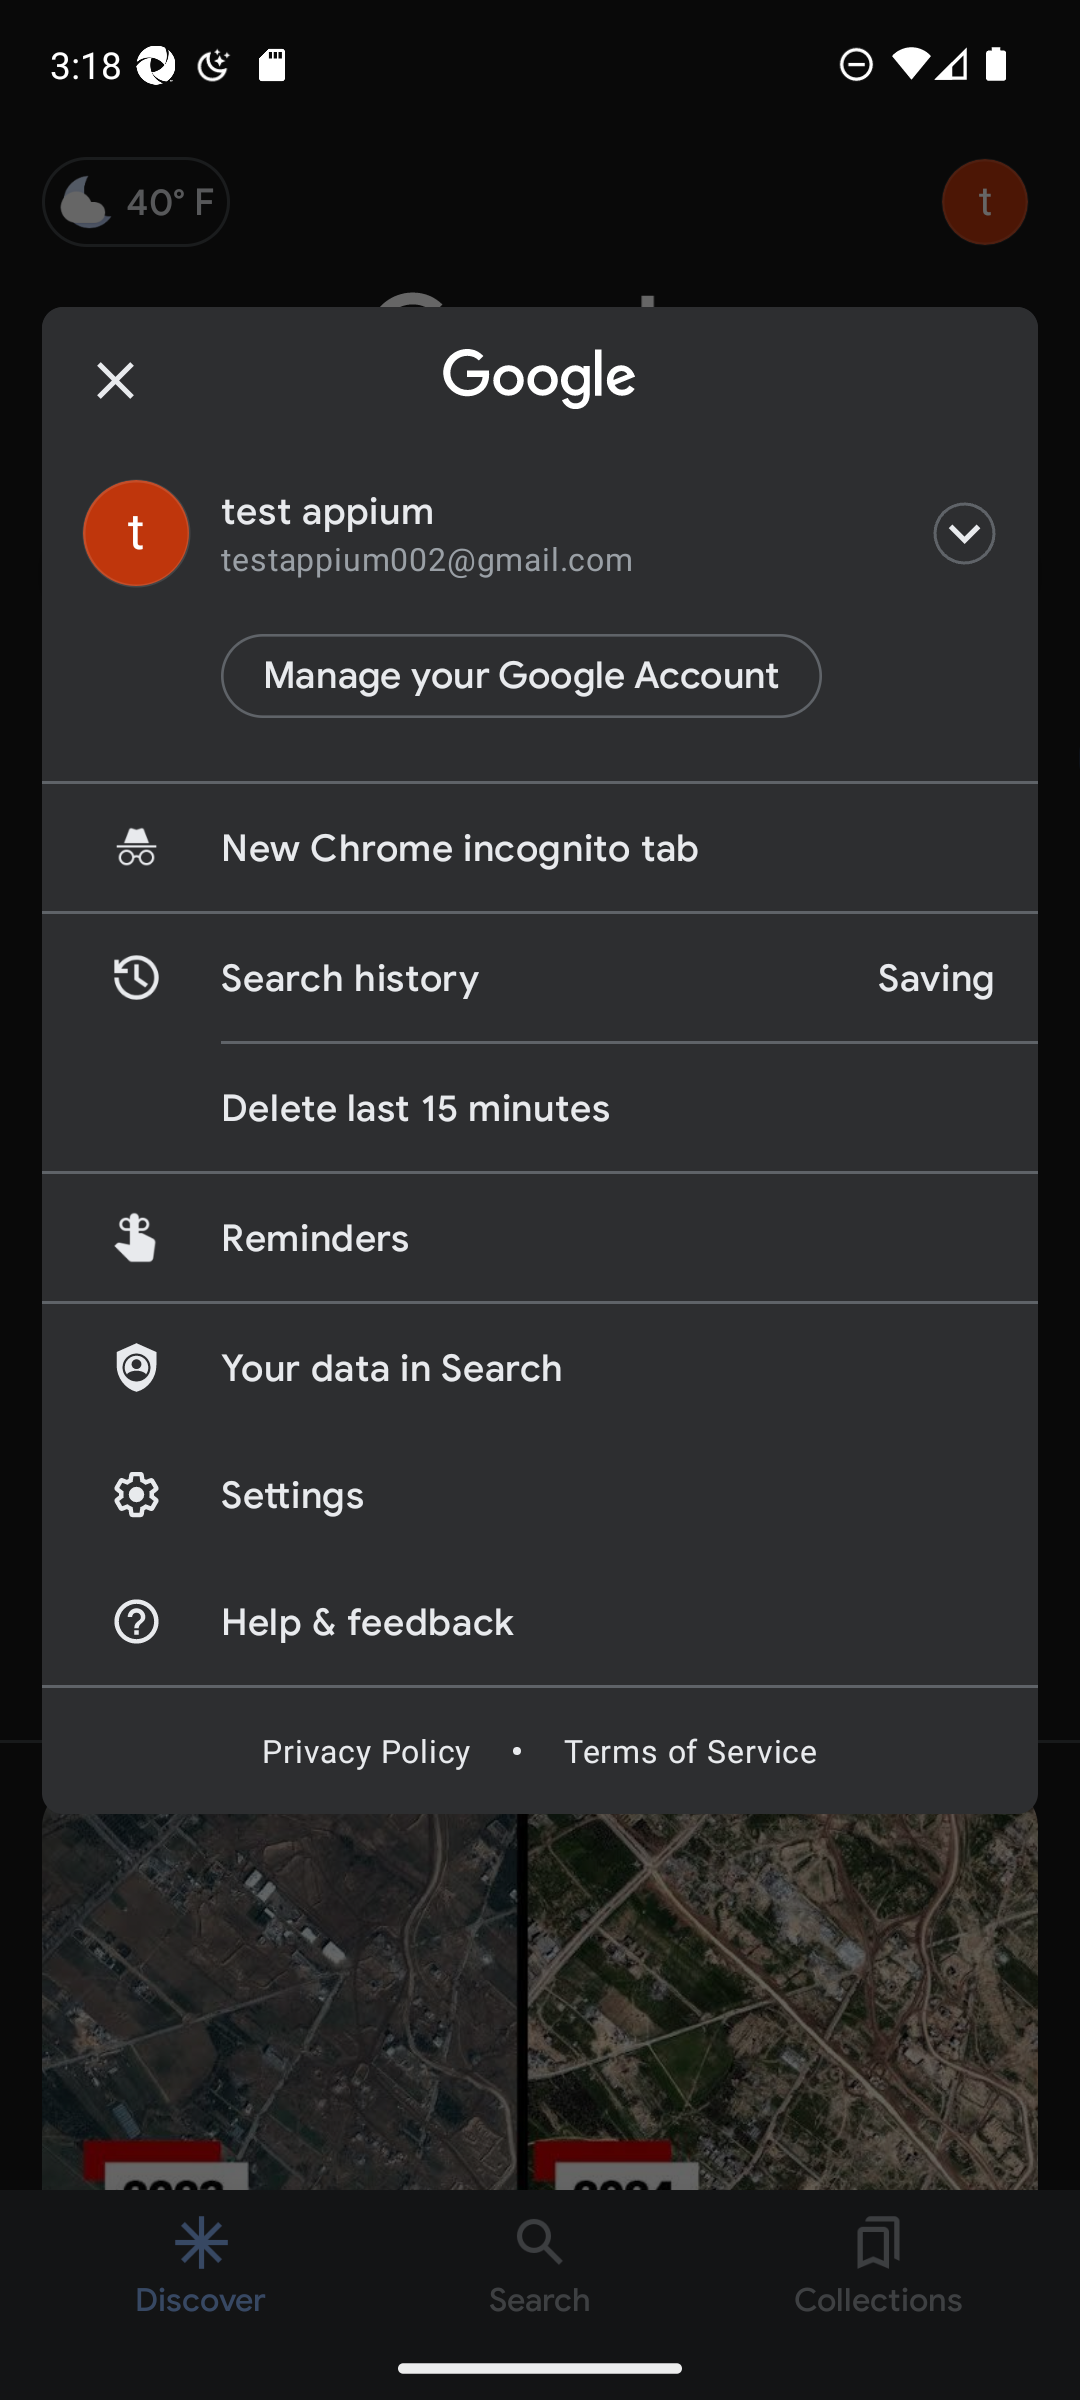  I want to click on Reminders, so click(540, 1236).